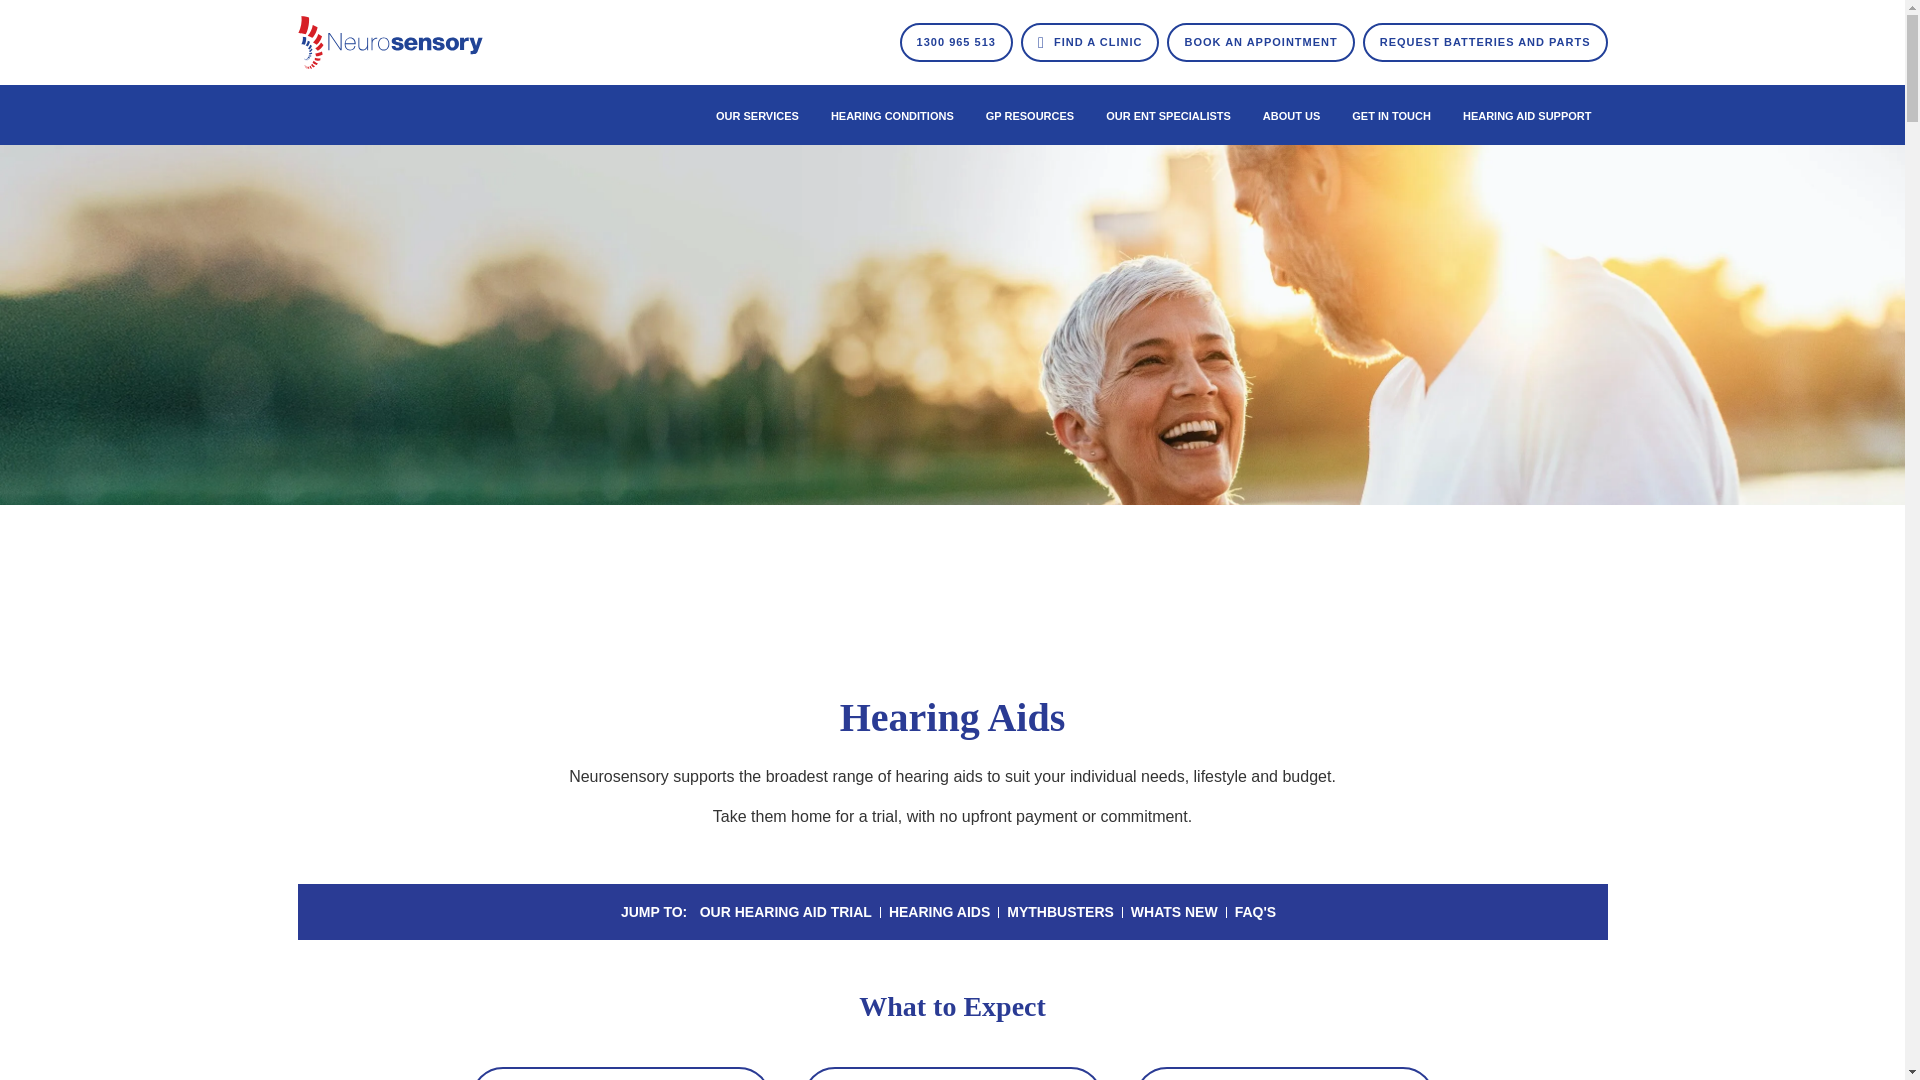 This screenshot has height=1080, width=1920. Describe the element at coordinates (1392, 116) in the screenshot. I see `GET IN TOUCH` at that location.